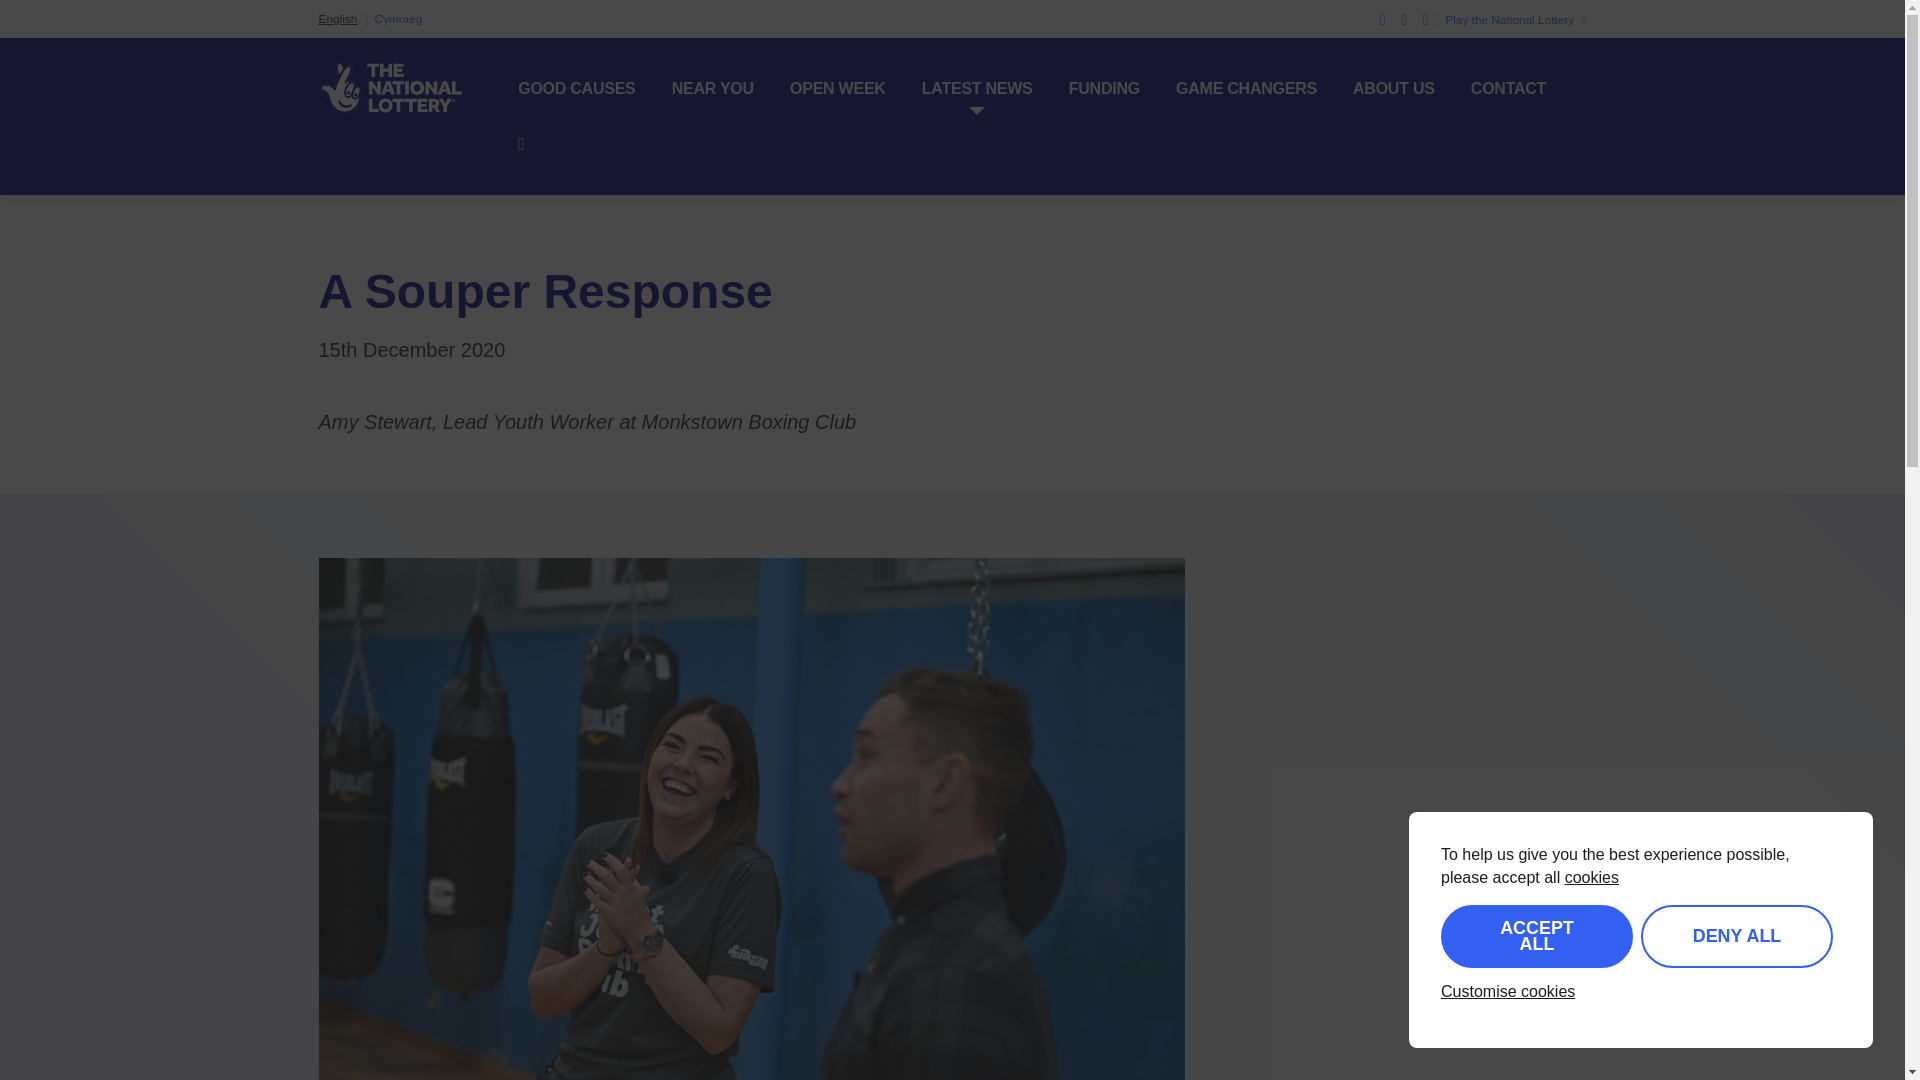 Image resolution: width=1920 pixels, height=1080 pixels. What do you see at coordinates (1537, 936) in the screenshot?
I see `ACCEPT ALL` at bounding box center [1537, 936].